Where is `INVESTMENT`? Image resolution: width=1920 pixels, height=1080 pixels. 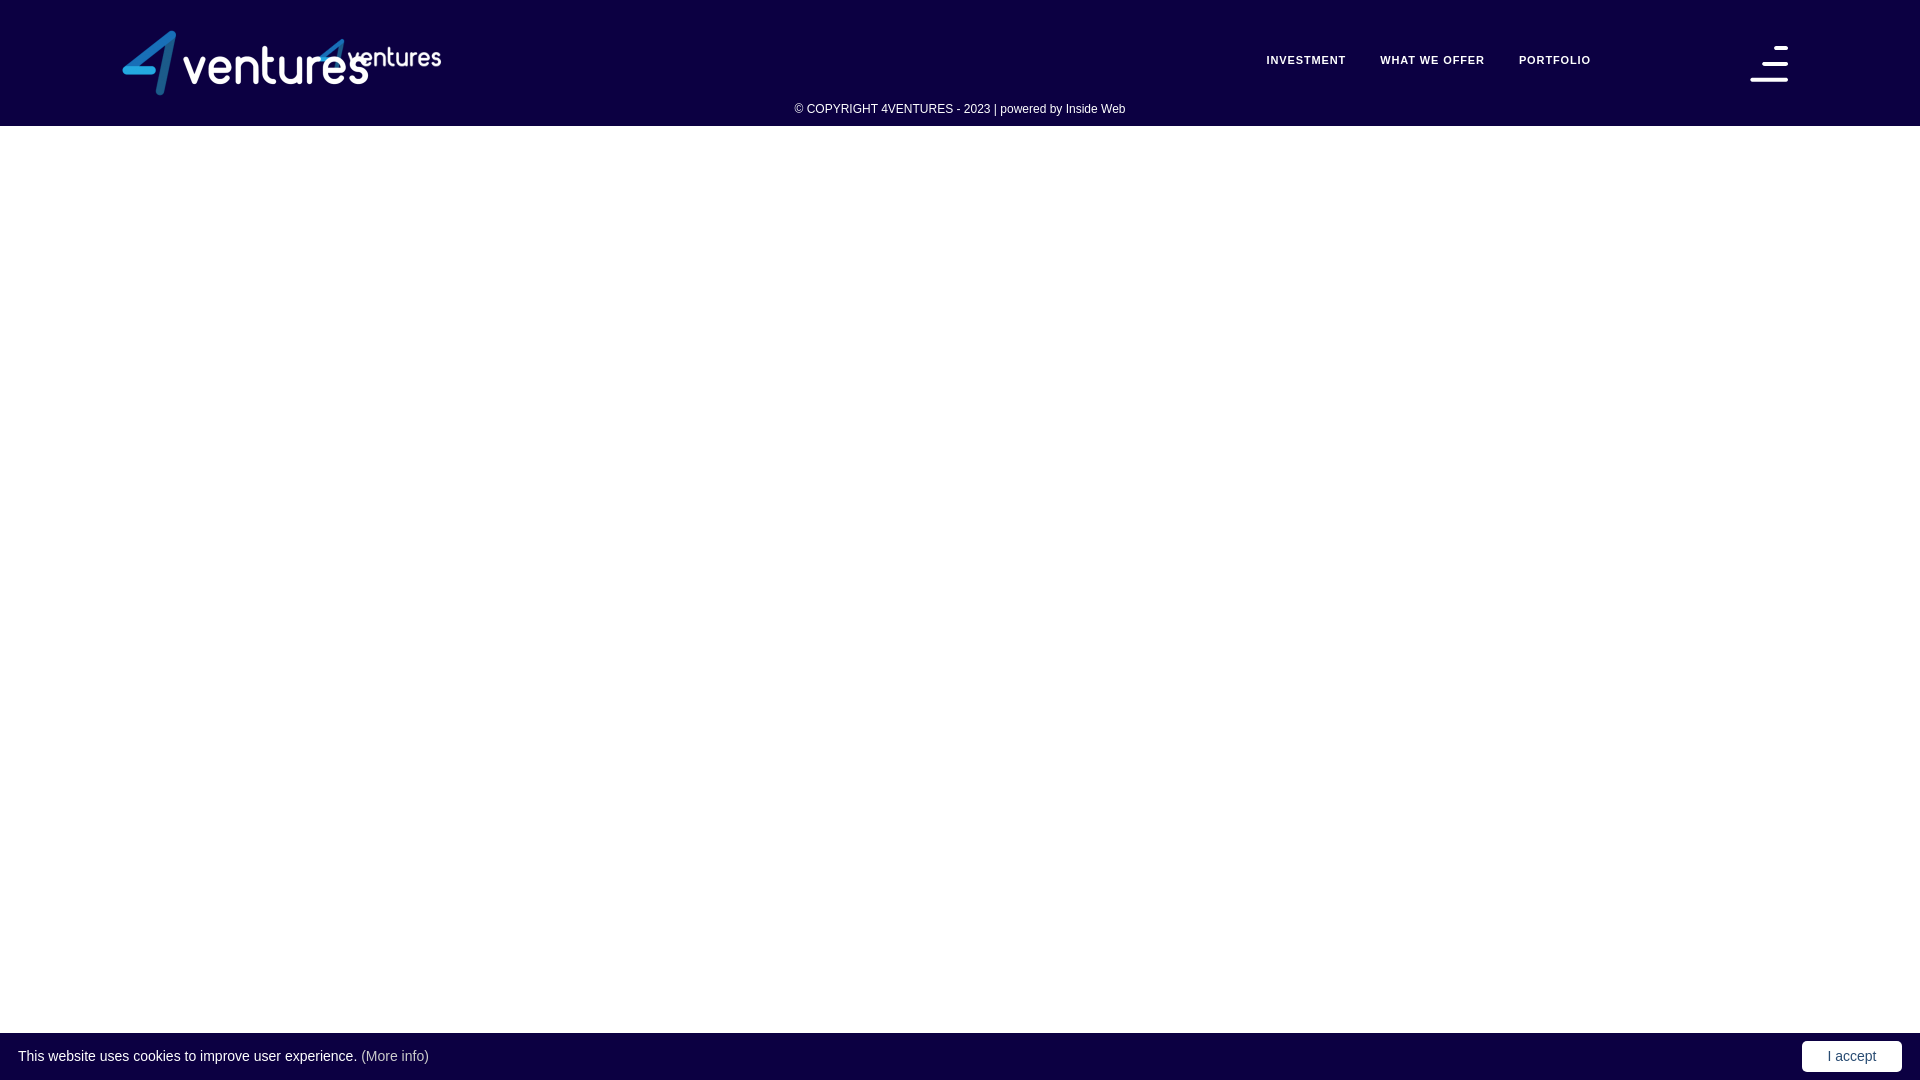
INVESTMENT is located at coordinates (1306, 60).